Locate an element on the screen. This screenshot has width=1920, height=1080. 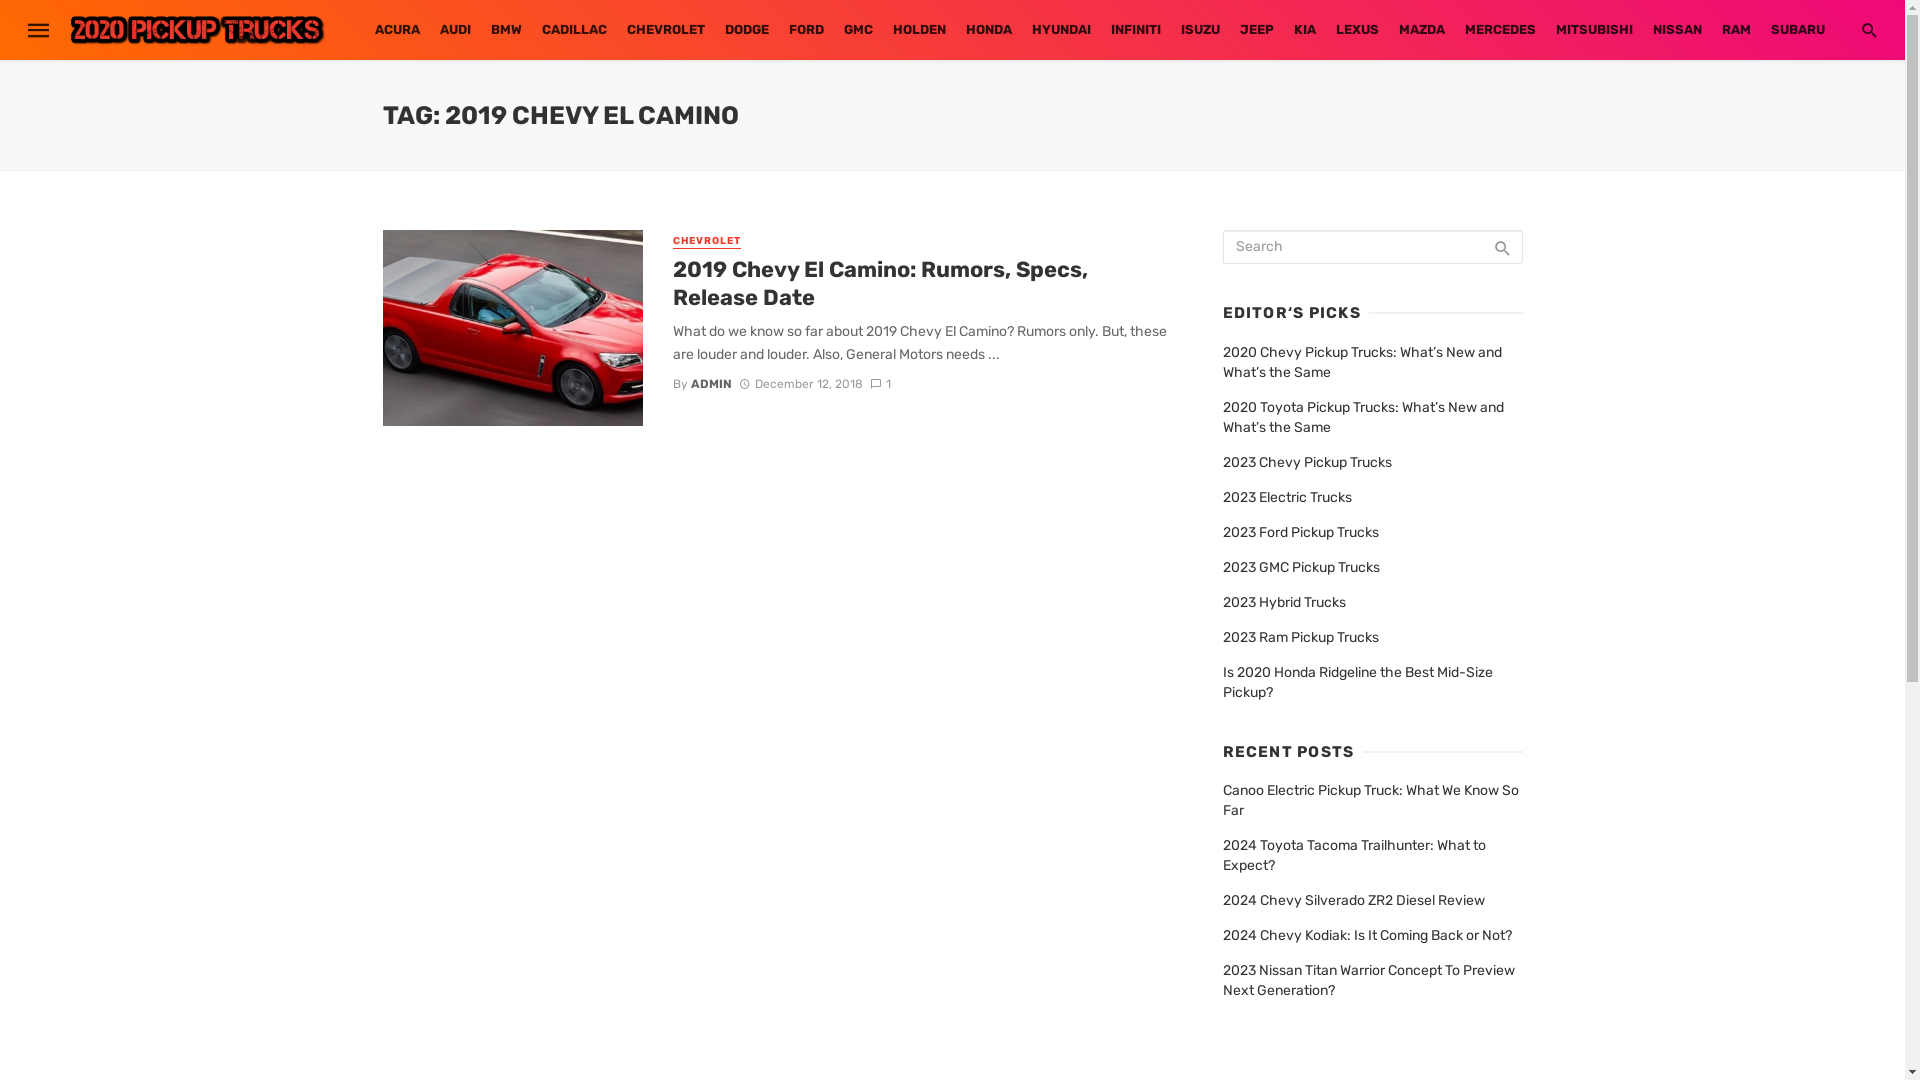
SUBARU is located at coordinates (1797, 30).